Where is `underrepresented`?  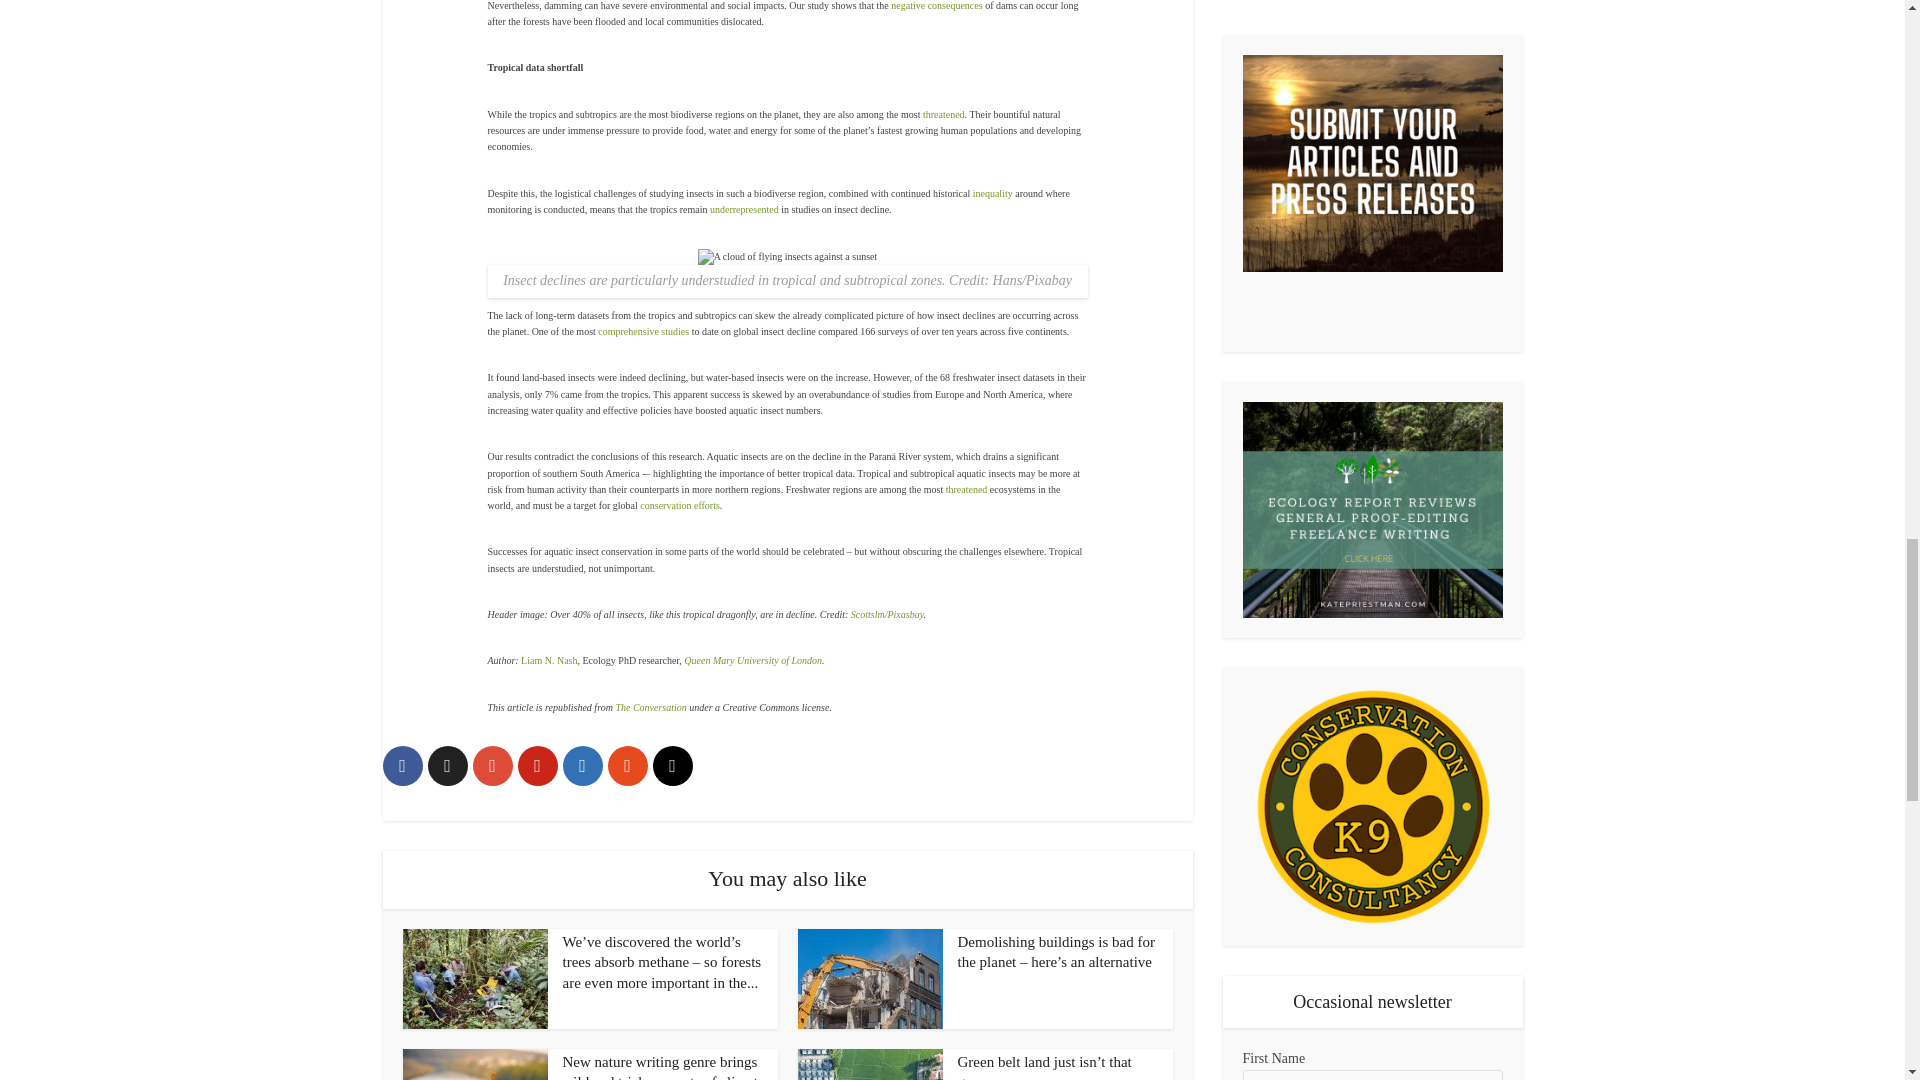 underrepresented is located at coordinates (744, 209).